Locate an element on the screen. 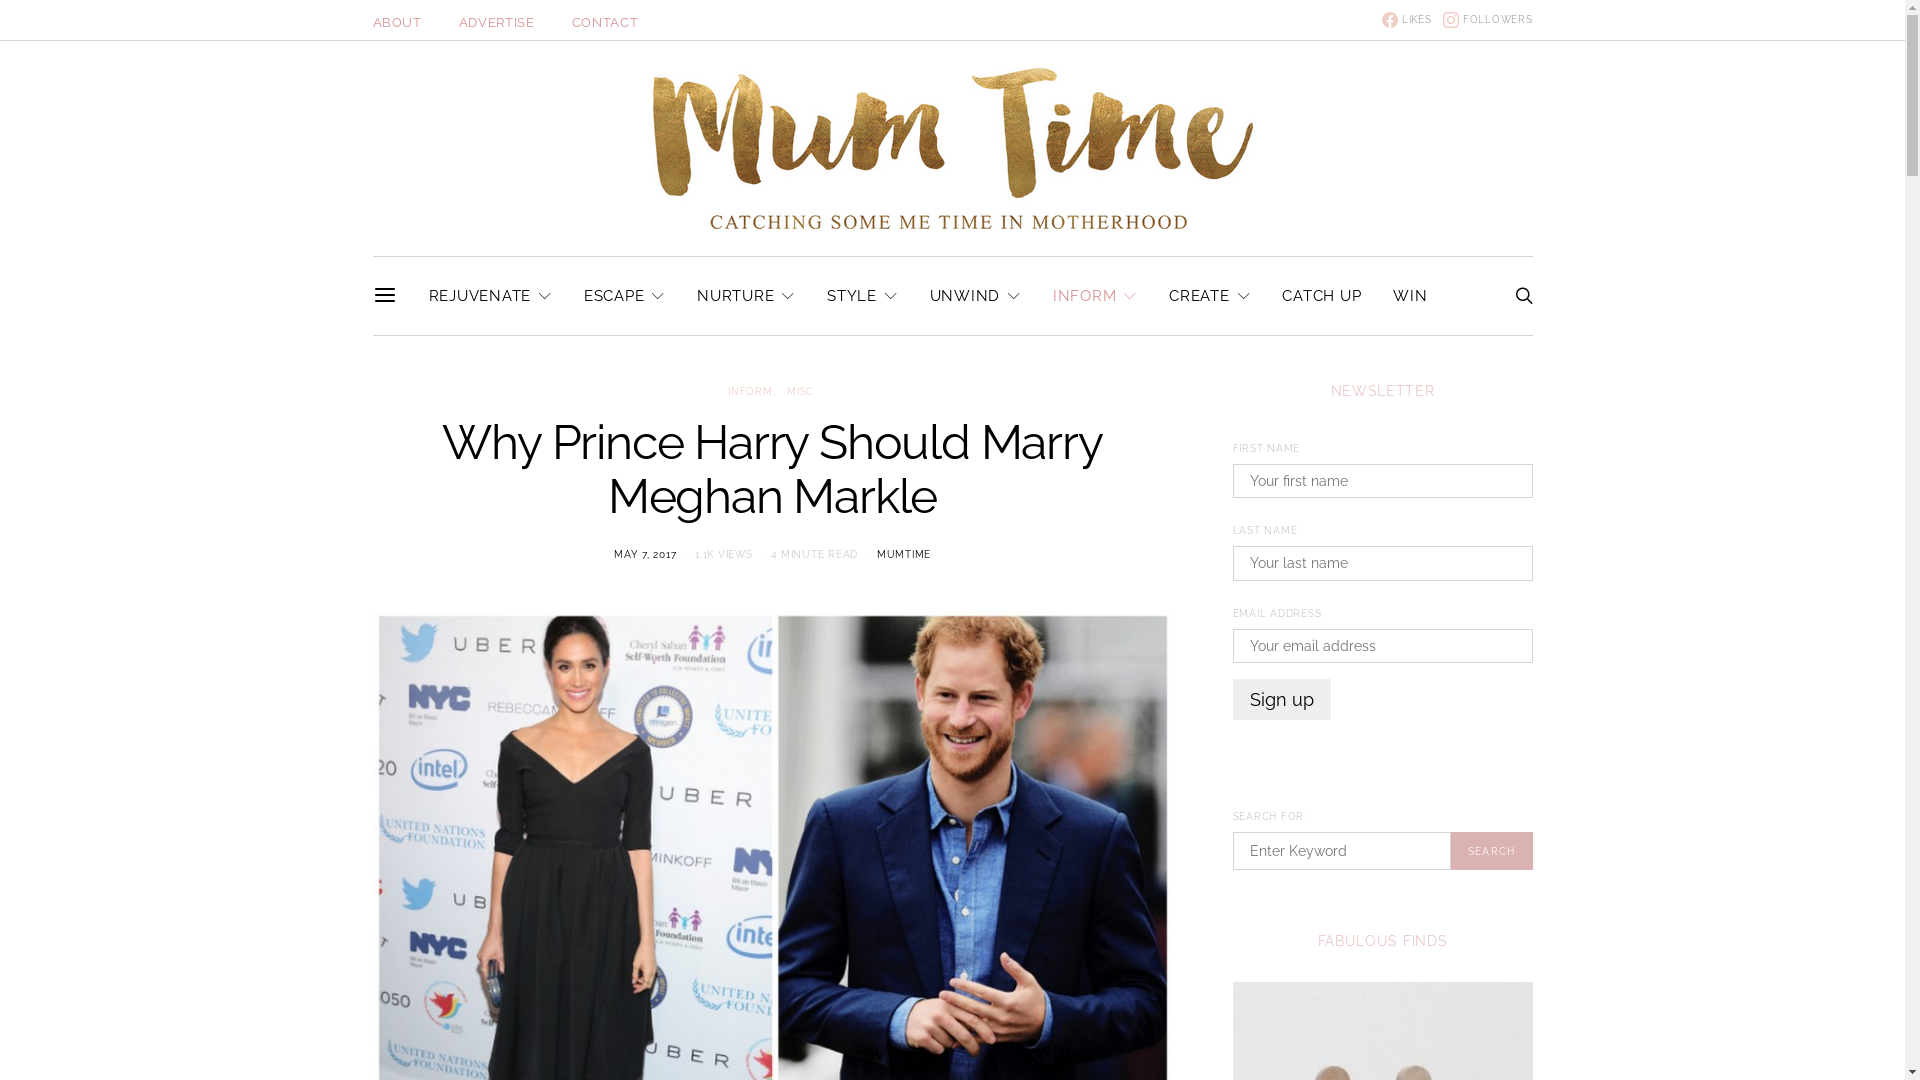 The height and width of the screenshot is (1080, 1920). FOLLOWERS is located at coordinates (1488, 20).